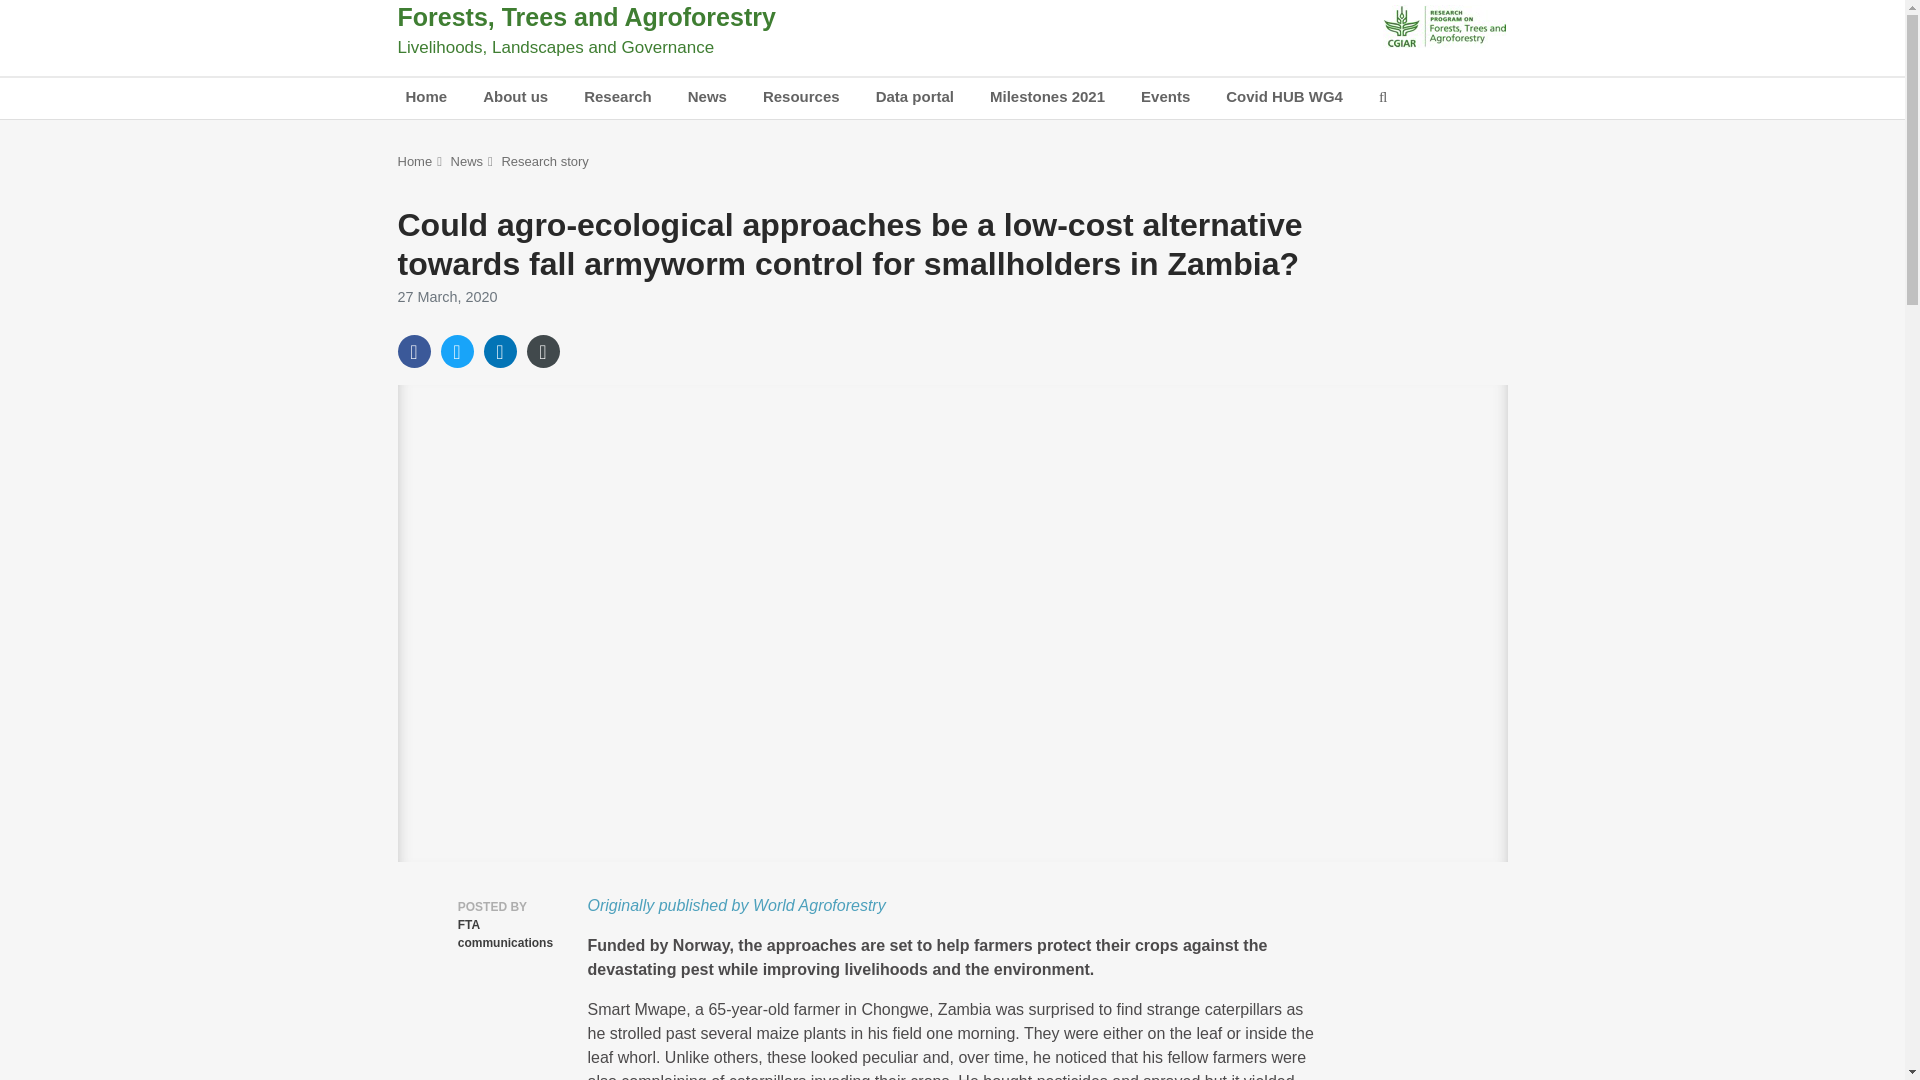 This screenshot has width=1920, height=1080. I want to click on Data portal, so click(914, 98).